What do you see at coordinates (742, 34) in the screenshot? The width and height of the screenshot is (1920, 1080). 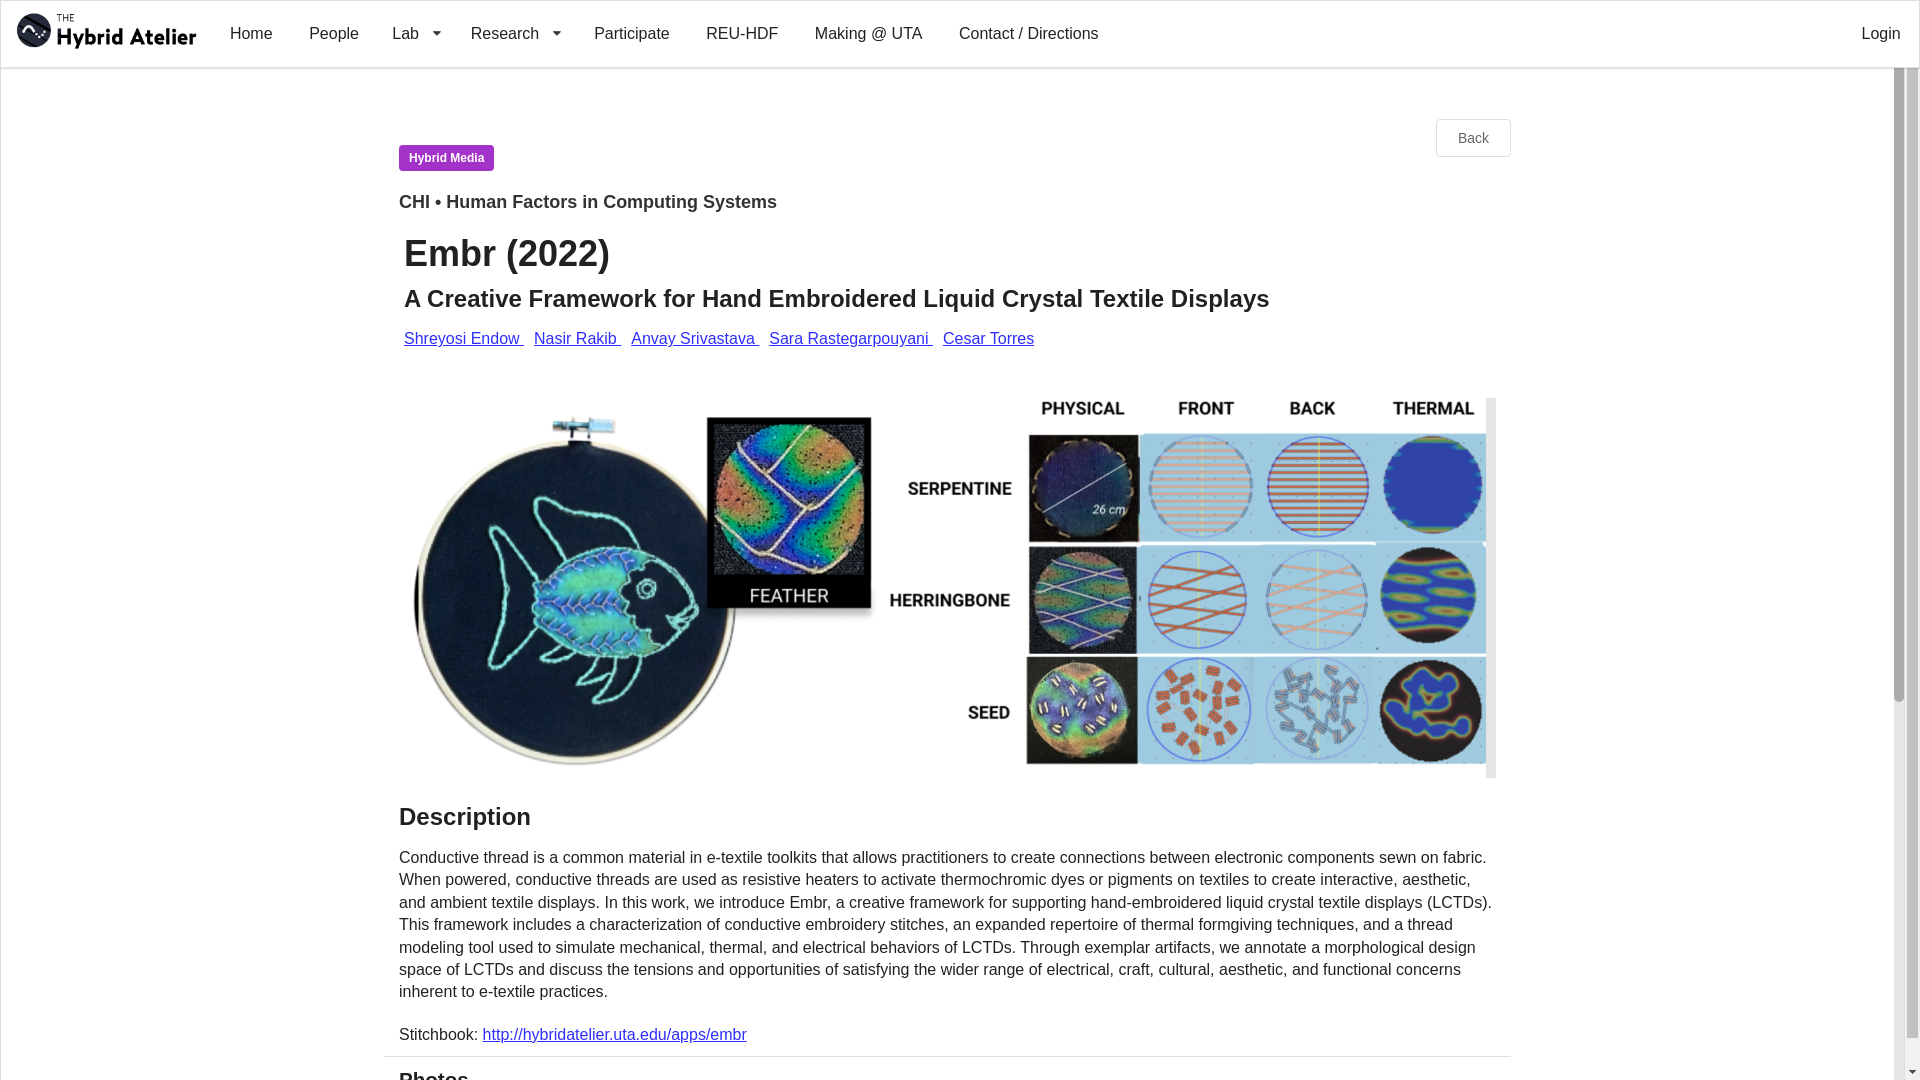 I see `REU-HDF` at bounding box center [742, 34].